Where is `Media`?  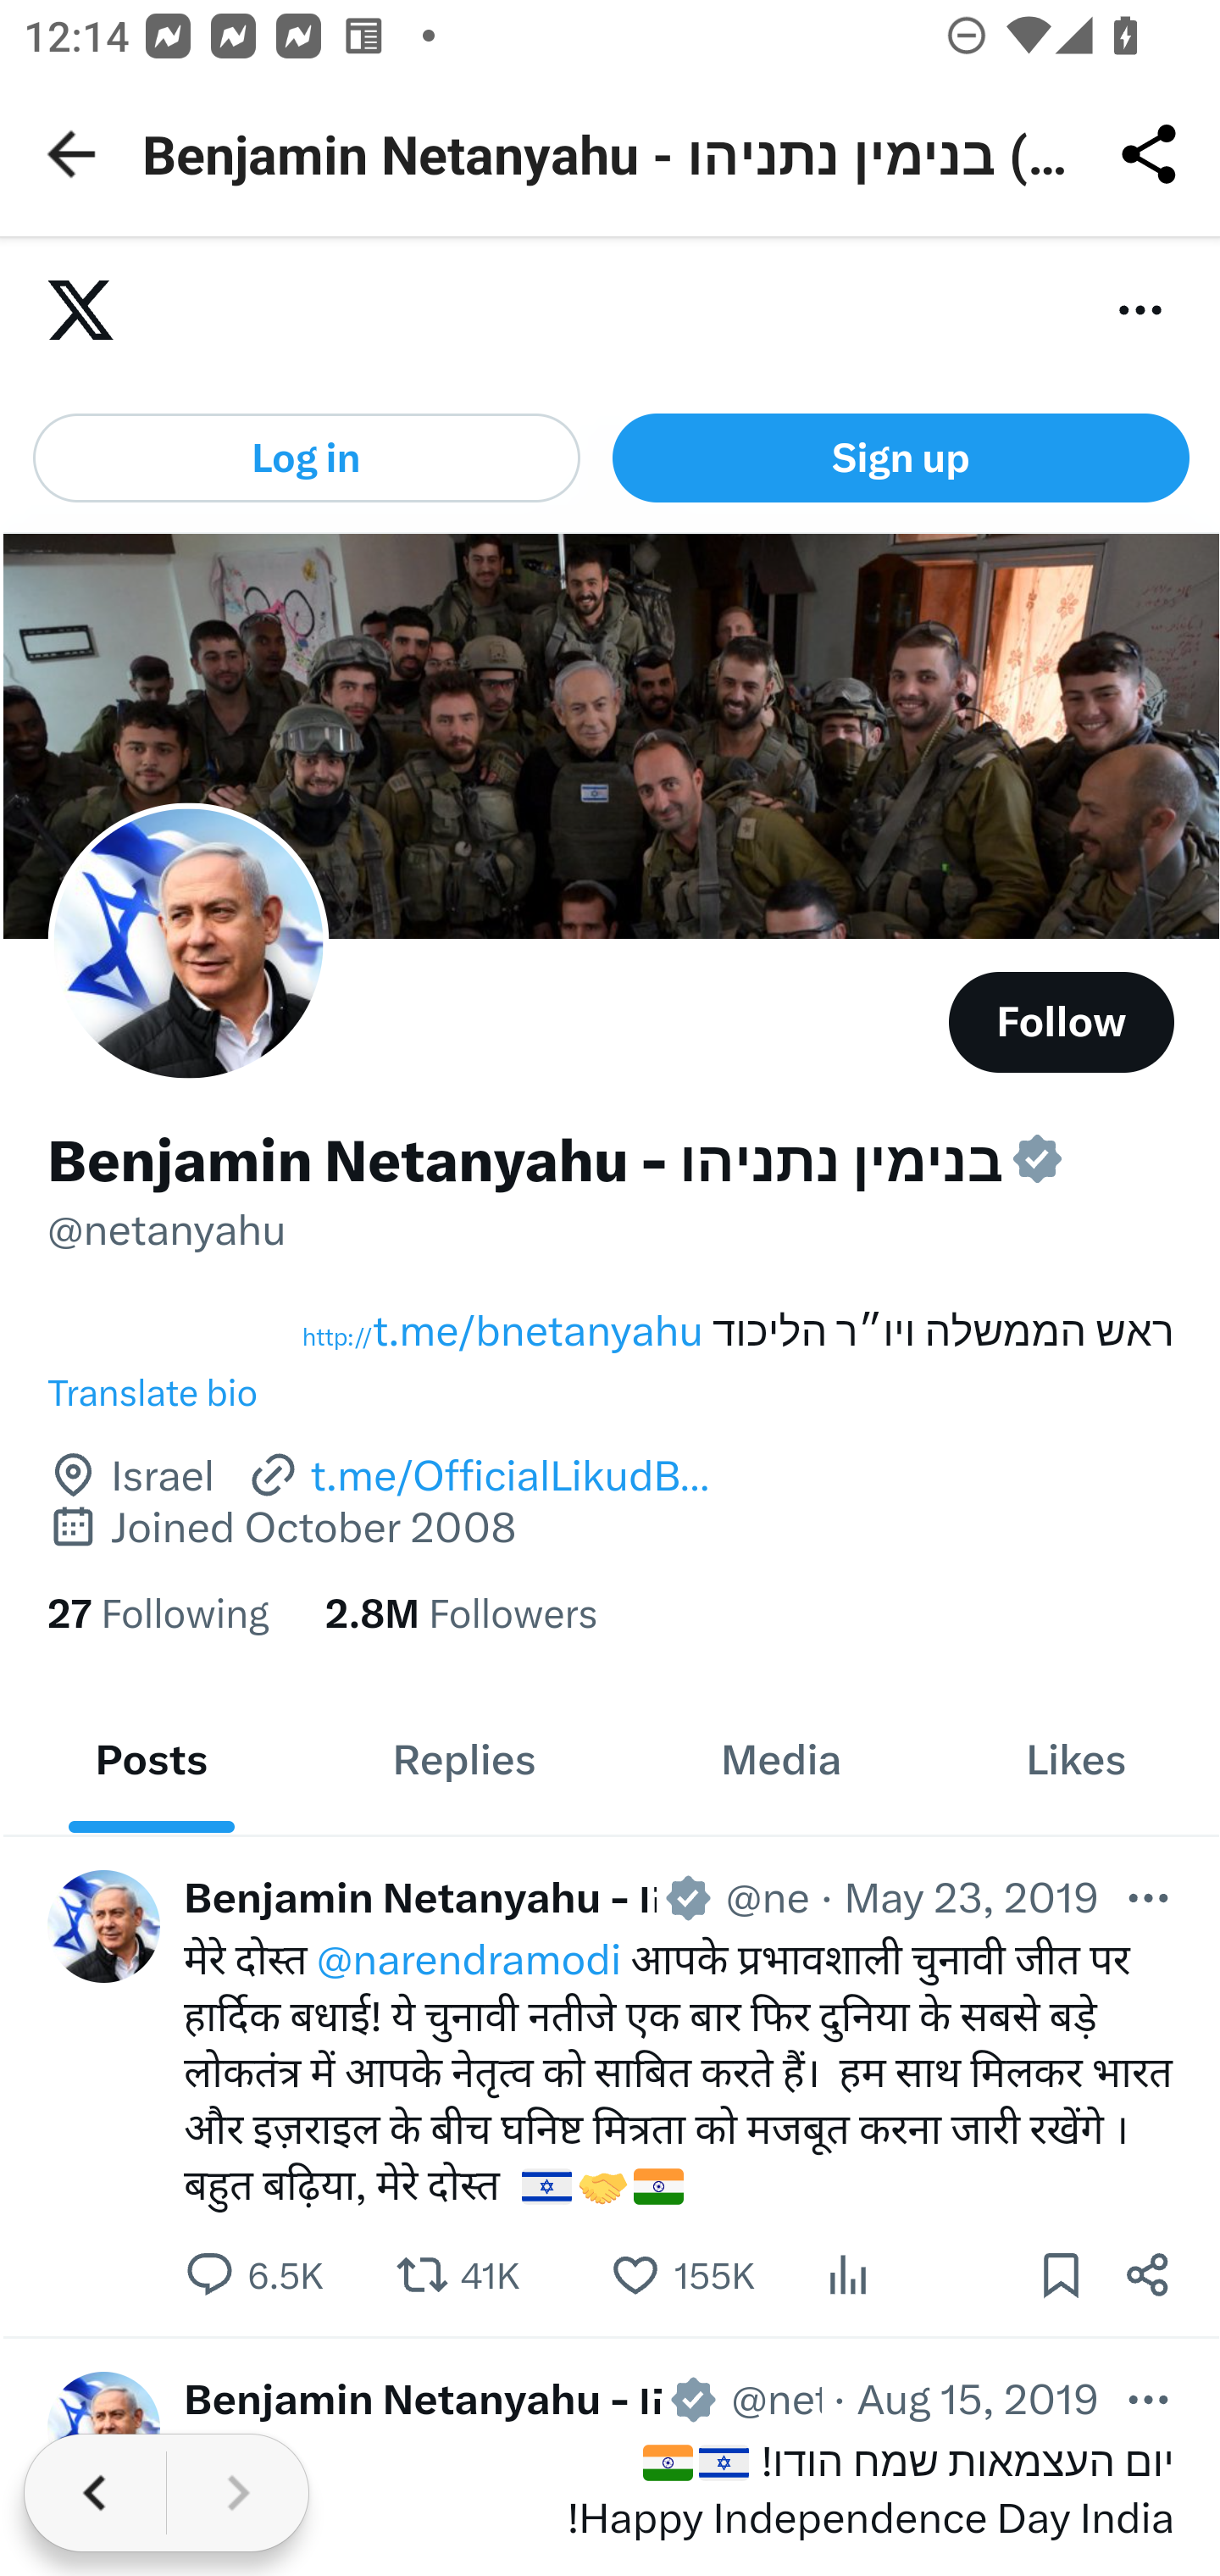 Media is located at coordinates (780, 1759).